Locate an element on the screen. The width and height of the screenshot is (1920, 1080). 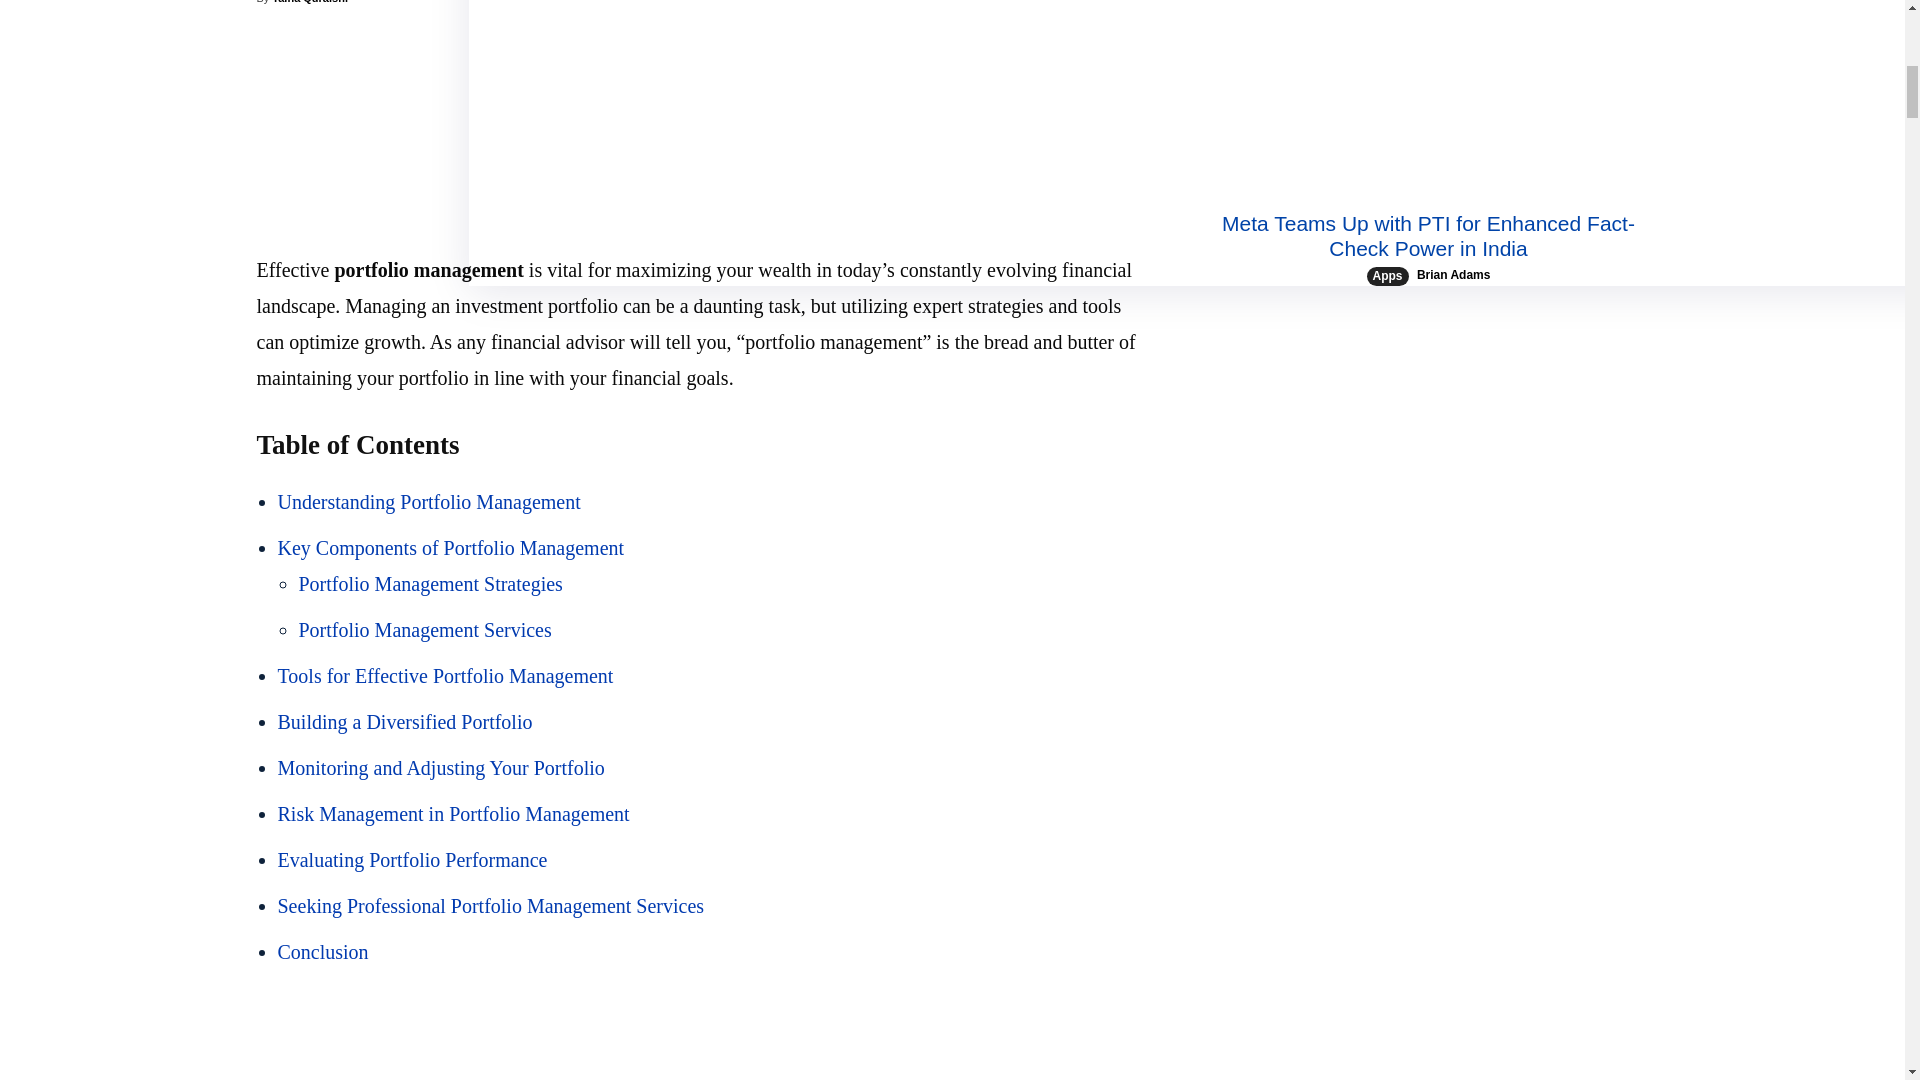
Conclusion is located at coordinates (323, 952).